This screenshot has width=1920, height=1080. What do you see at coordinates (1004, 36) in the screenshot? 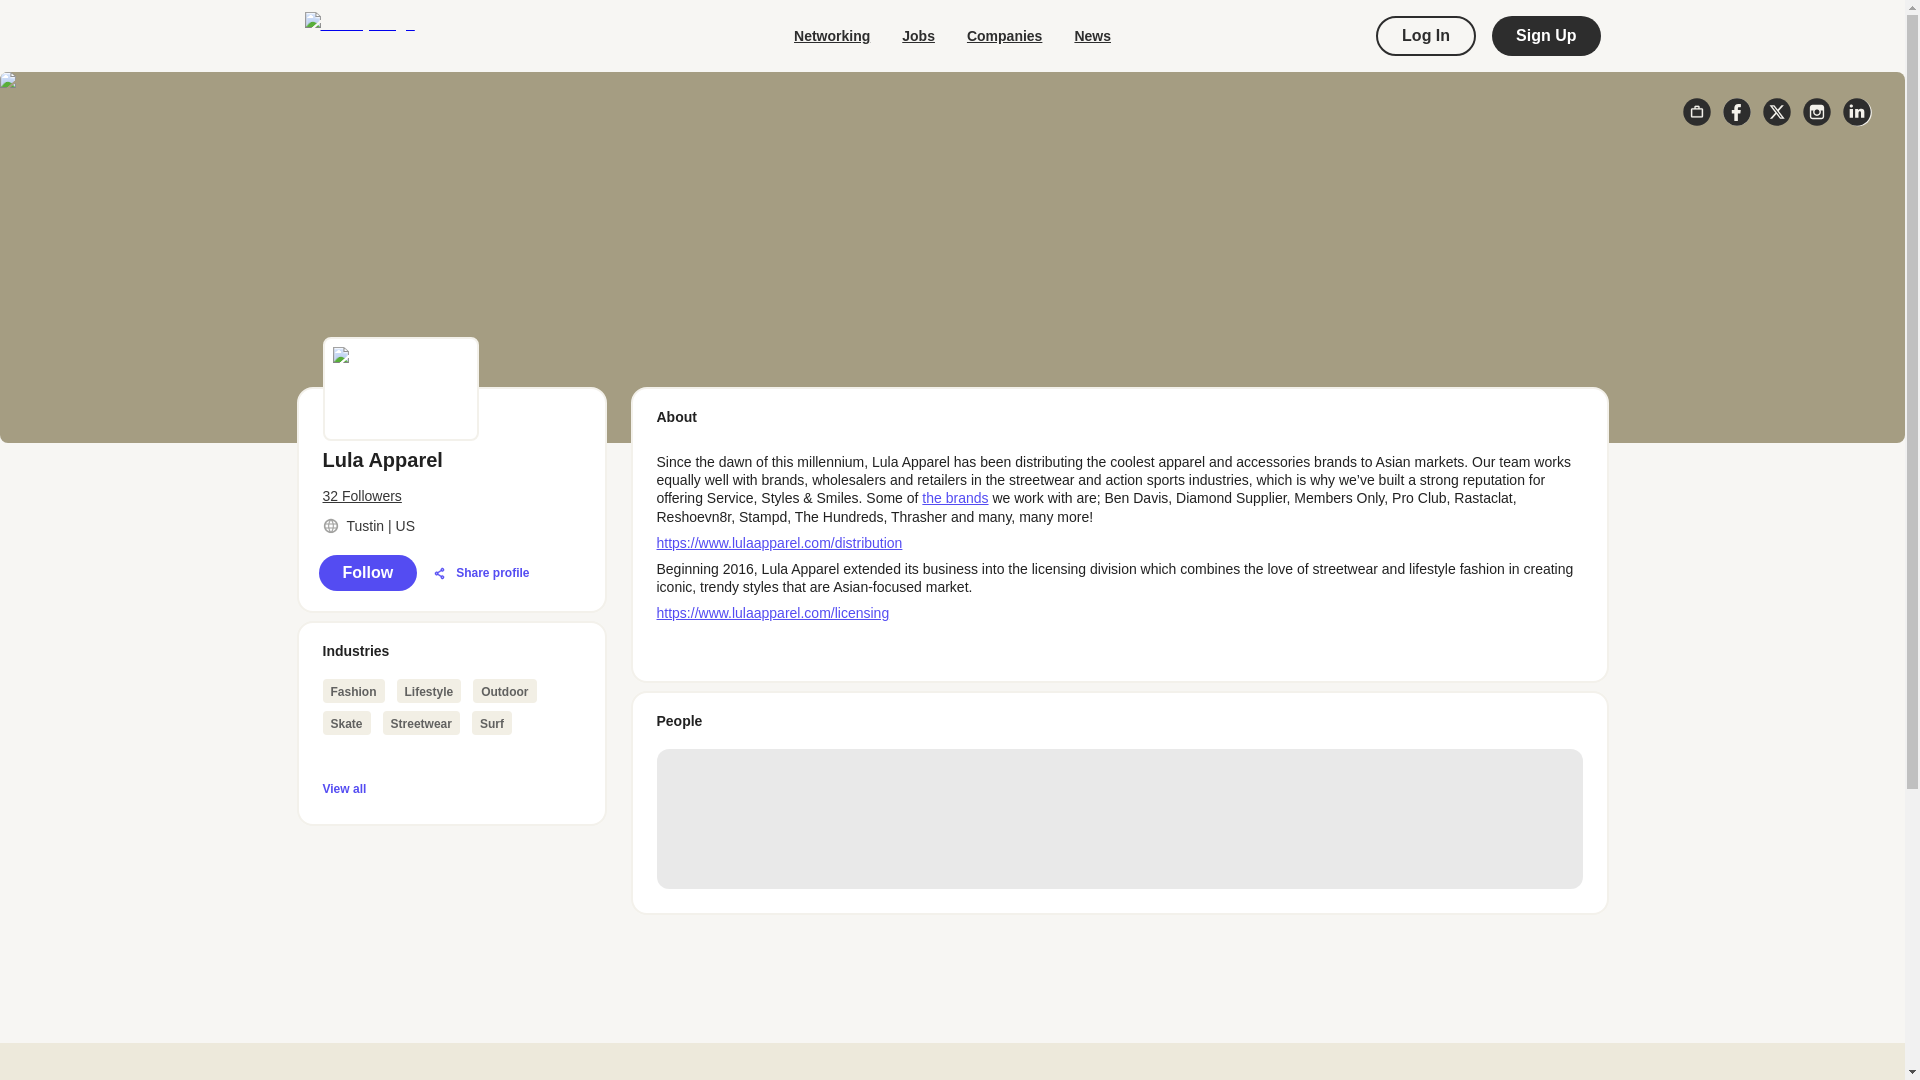
I see `Companies` at bounding box center [1004, 36].